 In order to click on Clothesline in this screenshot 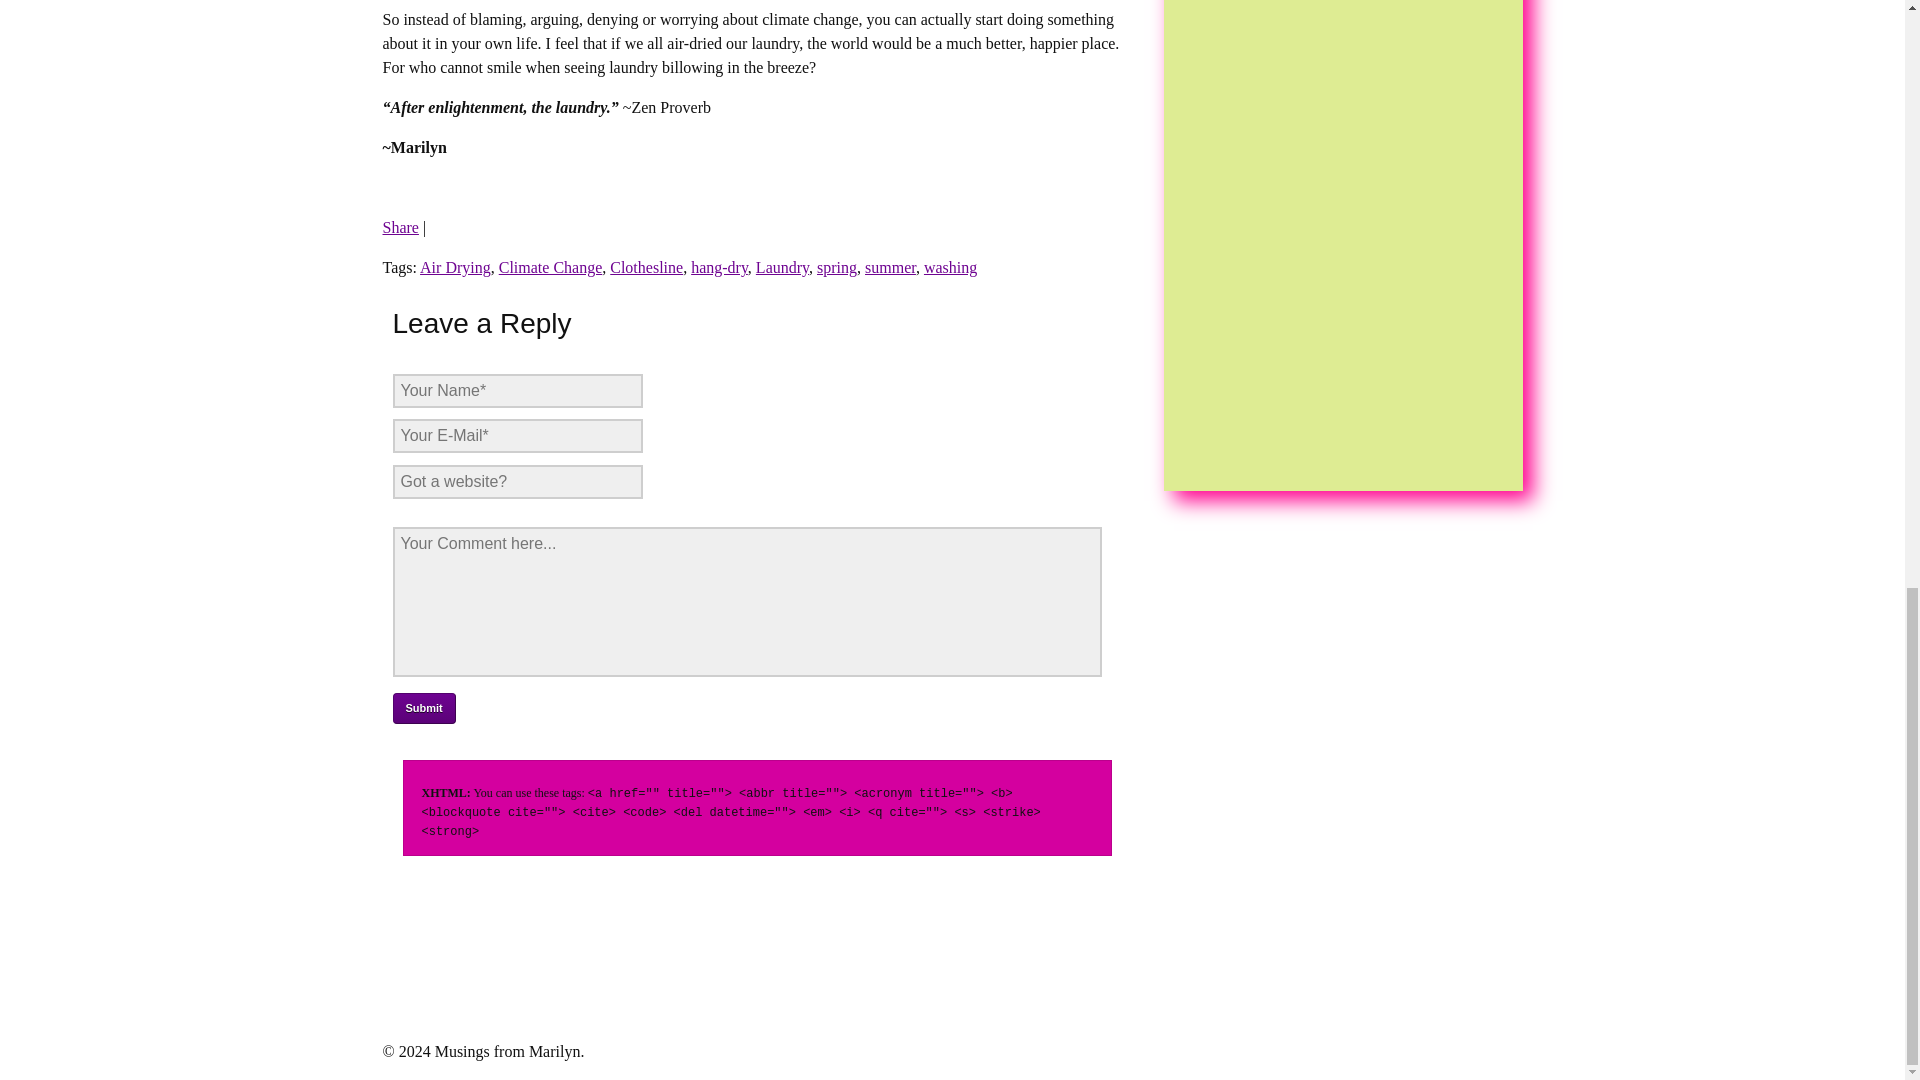, I will do `click(646, 268)`.